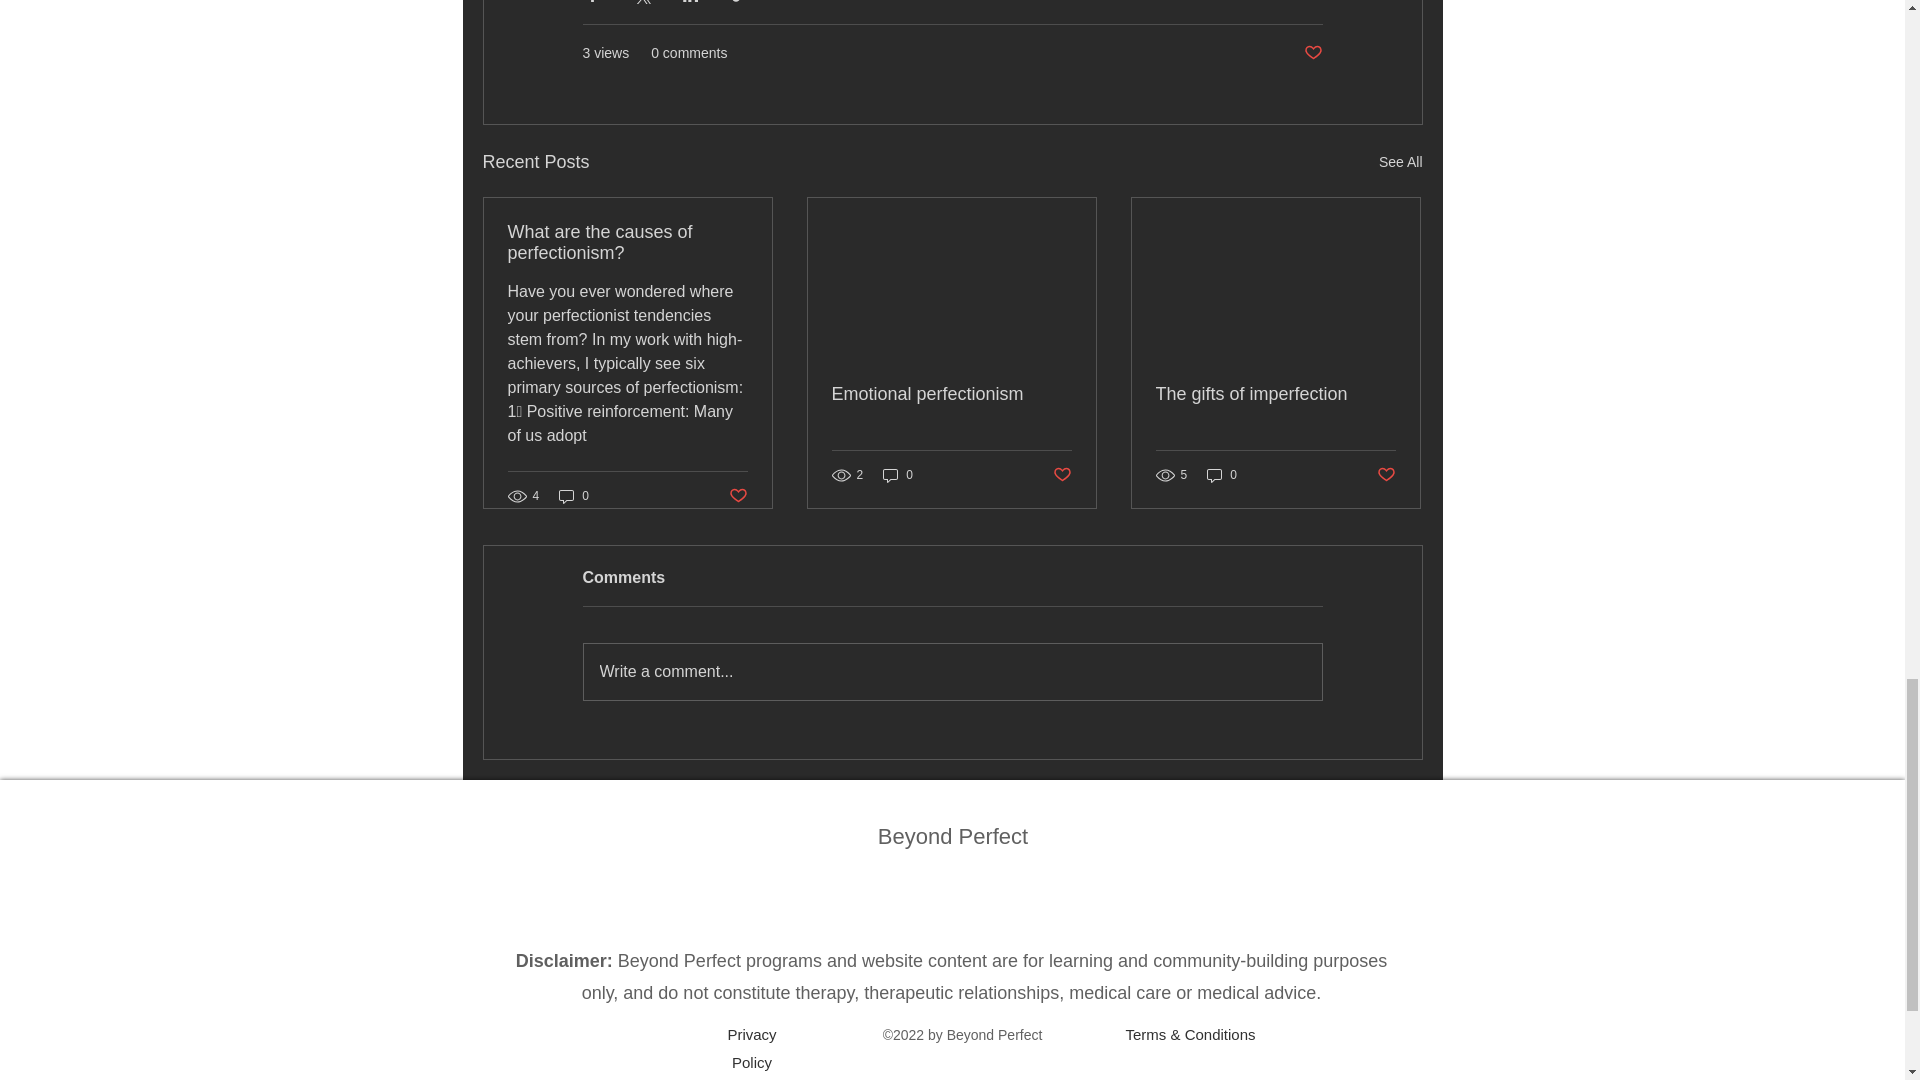 The width and height of the screenshot is (1920, 1080). What do you see at coordinates (736, 496) in the screenshot?
I see `Post not marked as liked` at bounding box center [736, 496].